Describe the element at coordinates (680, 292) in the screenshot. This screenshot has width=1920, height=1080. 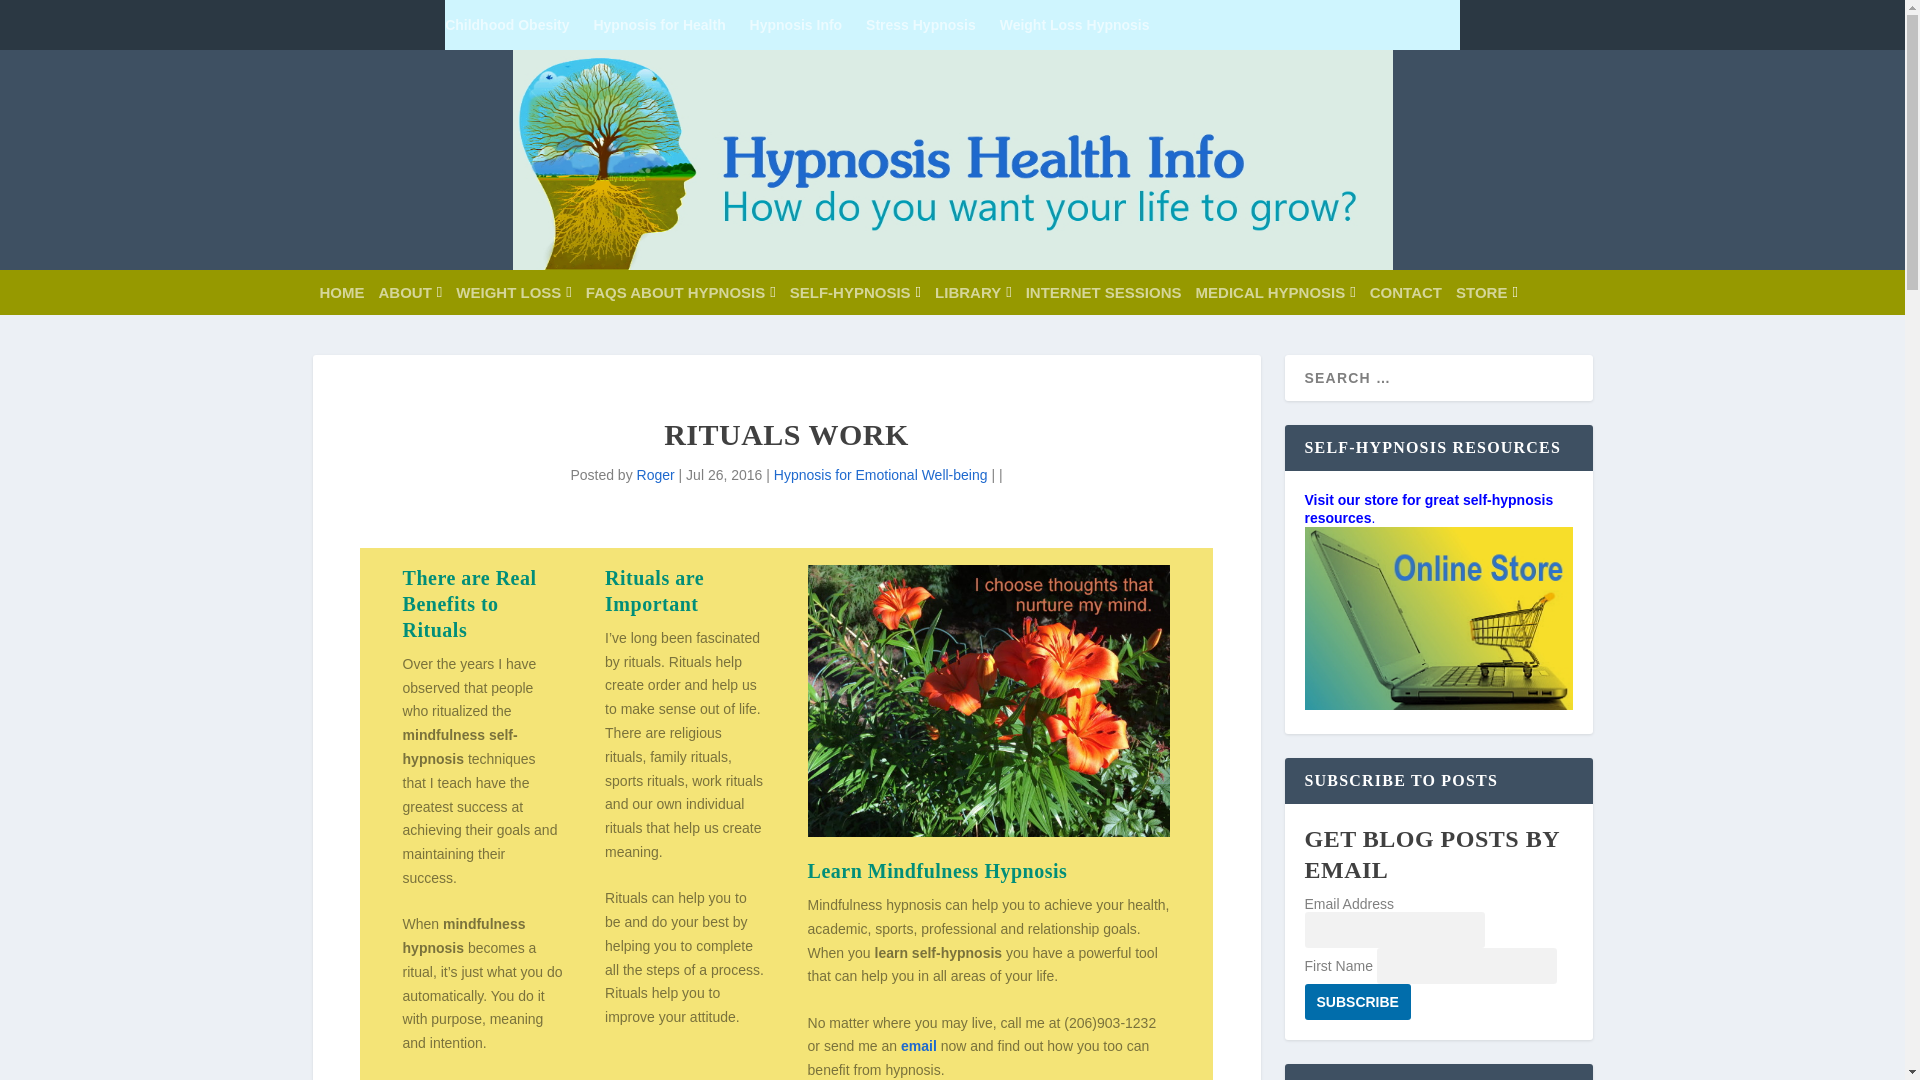
I see `FAQS ABOUT HYPNOSIS` at that location.